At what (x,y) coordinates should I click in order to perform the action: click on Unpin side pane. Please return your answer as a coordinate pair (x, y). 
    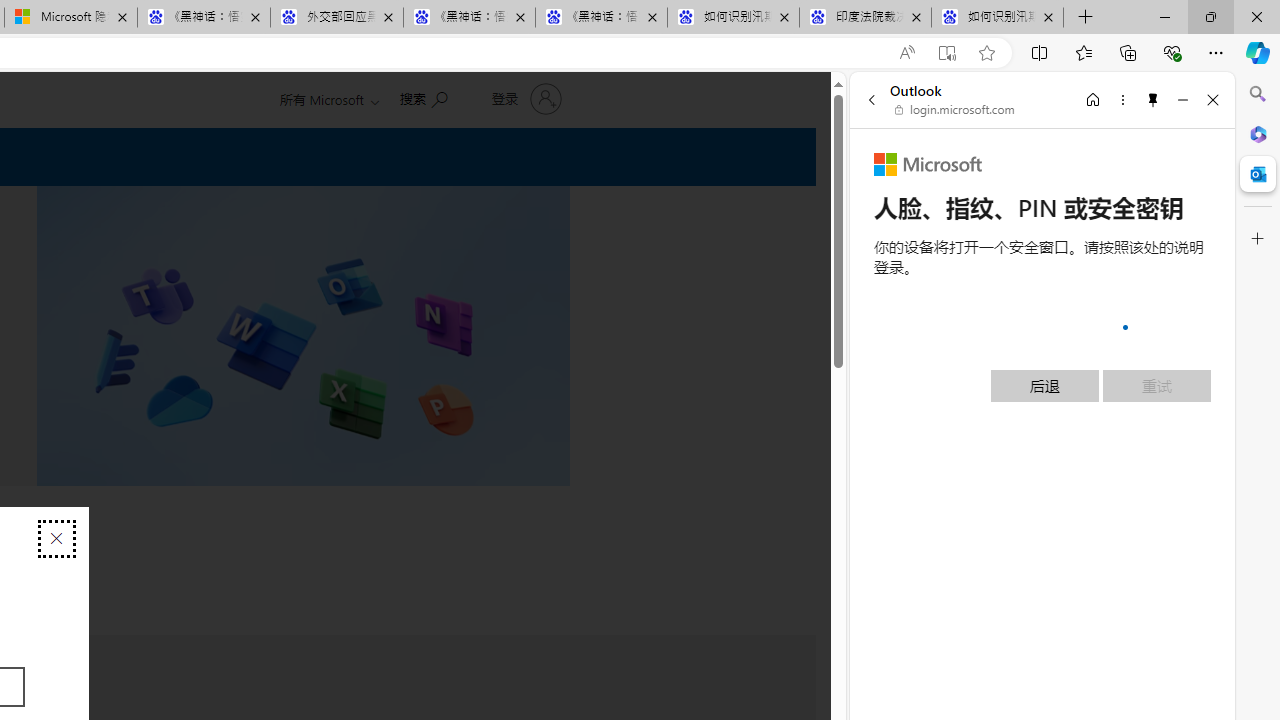
    Looking at the image, I should click on (1153, 99).